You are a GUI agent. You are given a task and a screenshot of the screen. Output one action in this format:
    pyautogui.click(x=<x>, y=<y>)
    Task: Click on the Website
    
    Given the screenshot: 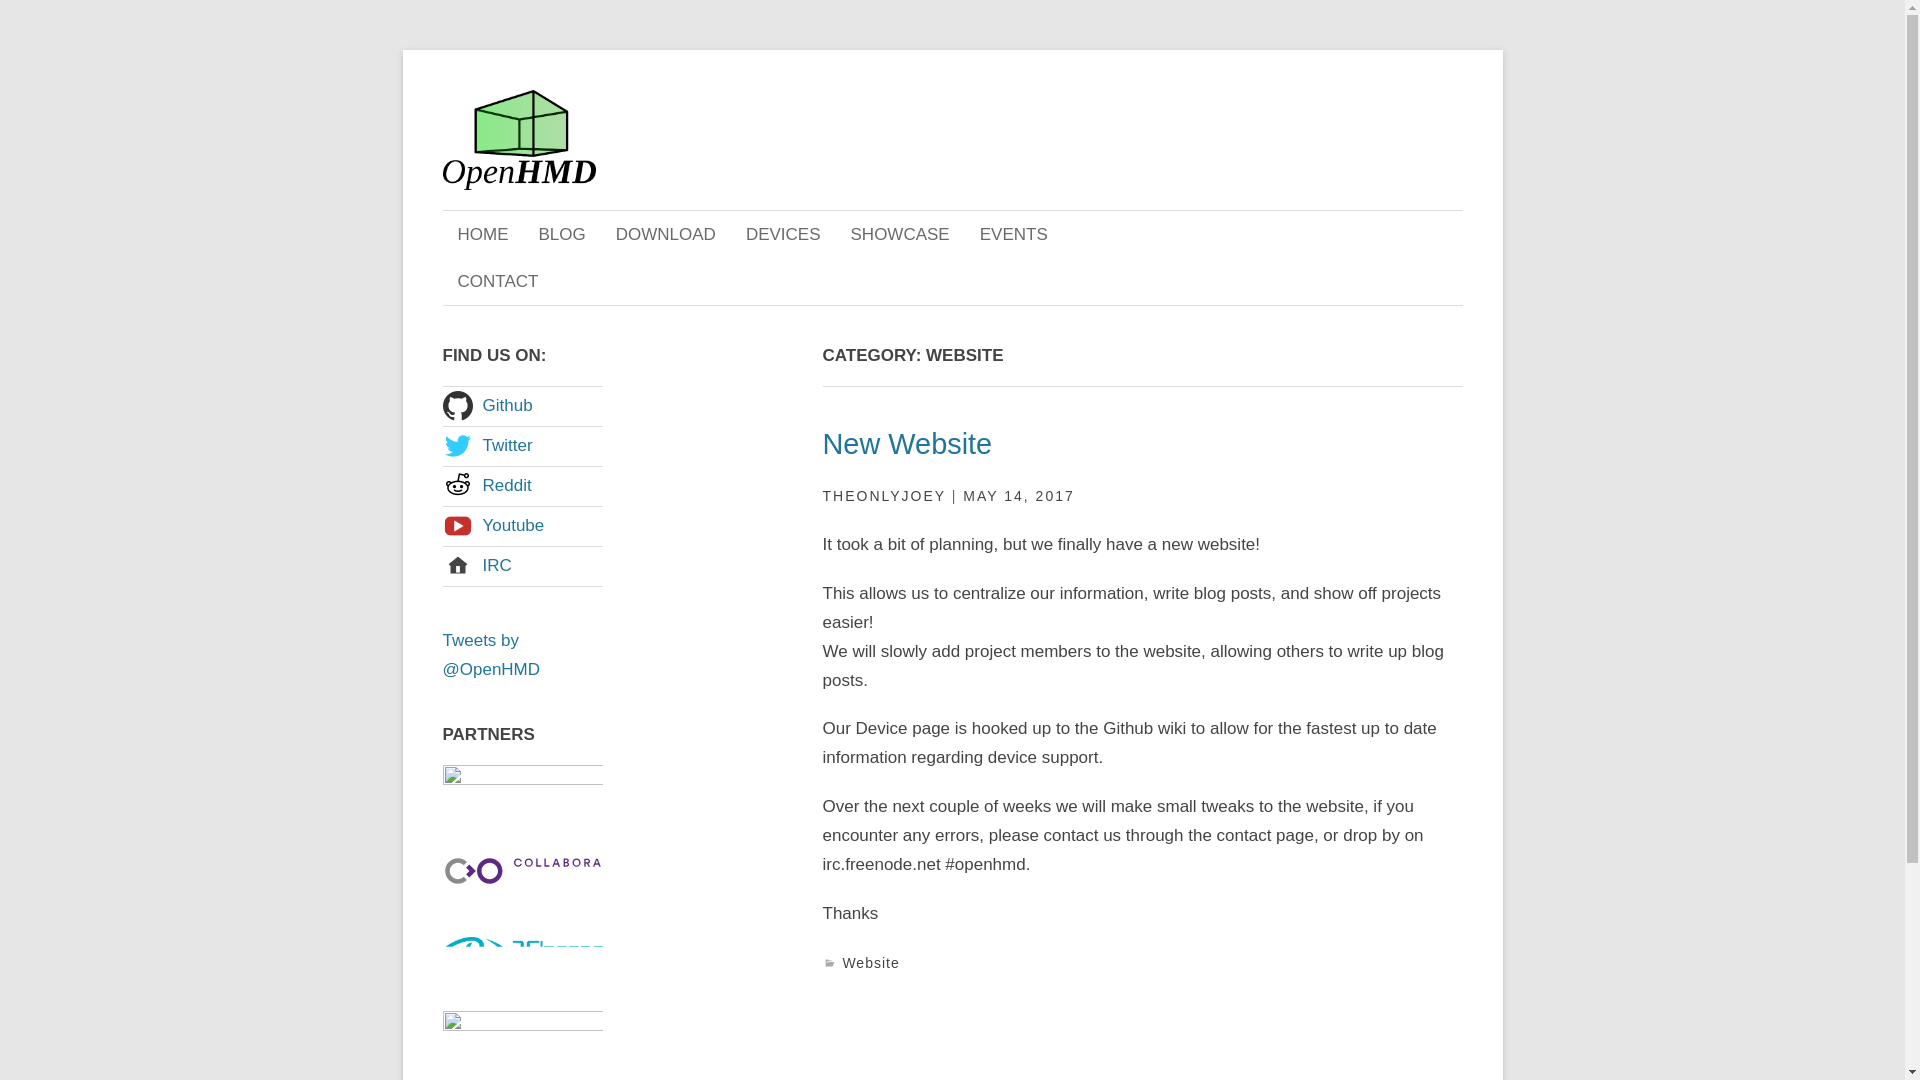 What is the action you would take?
    pyautogui.click(x=870, y=962)
    